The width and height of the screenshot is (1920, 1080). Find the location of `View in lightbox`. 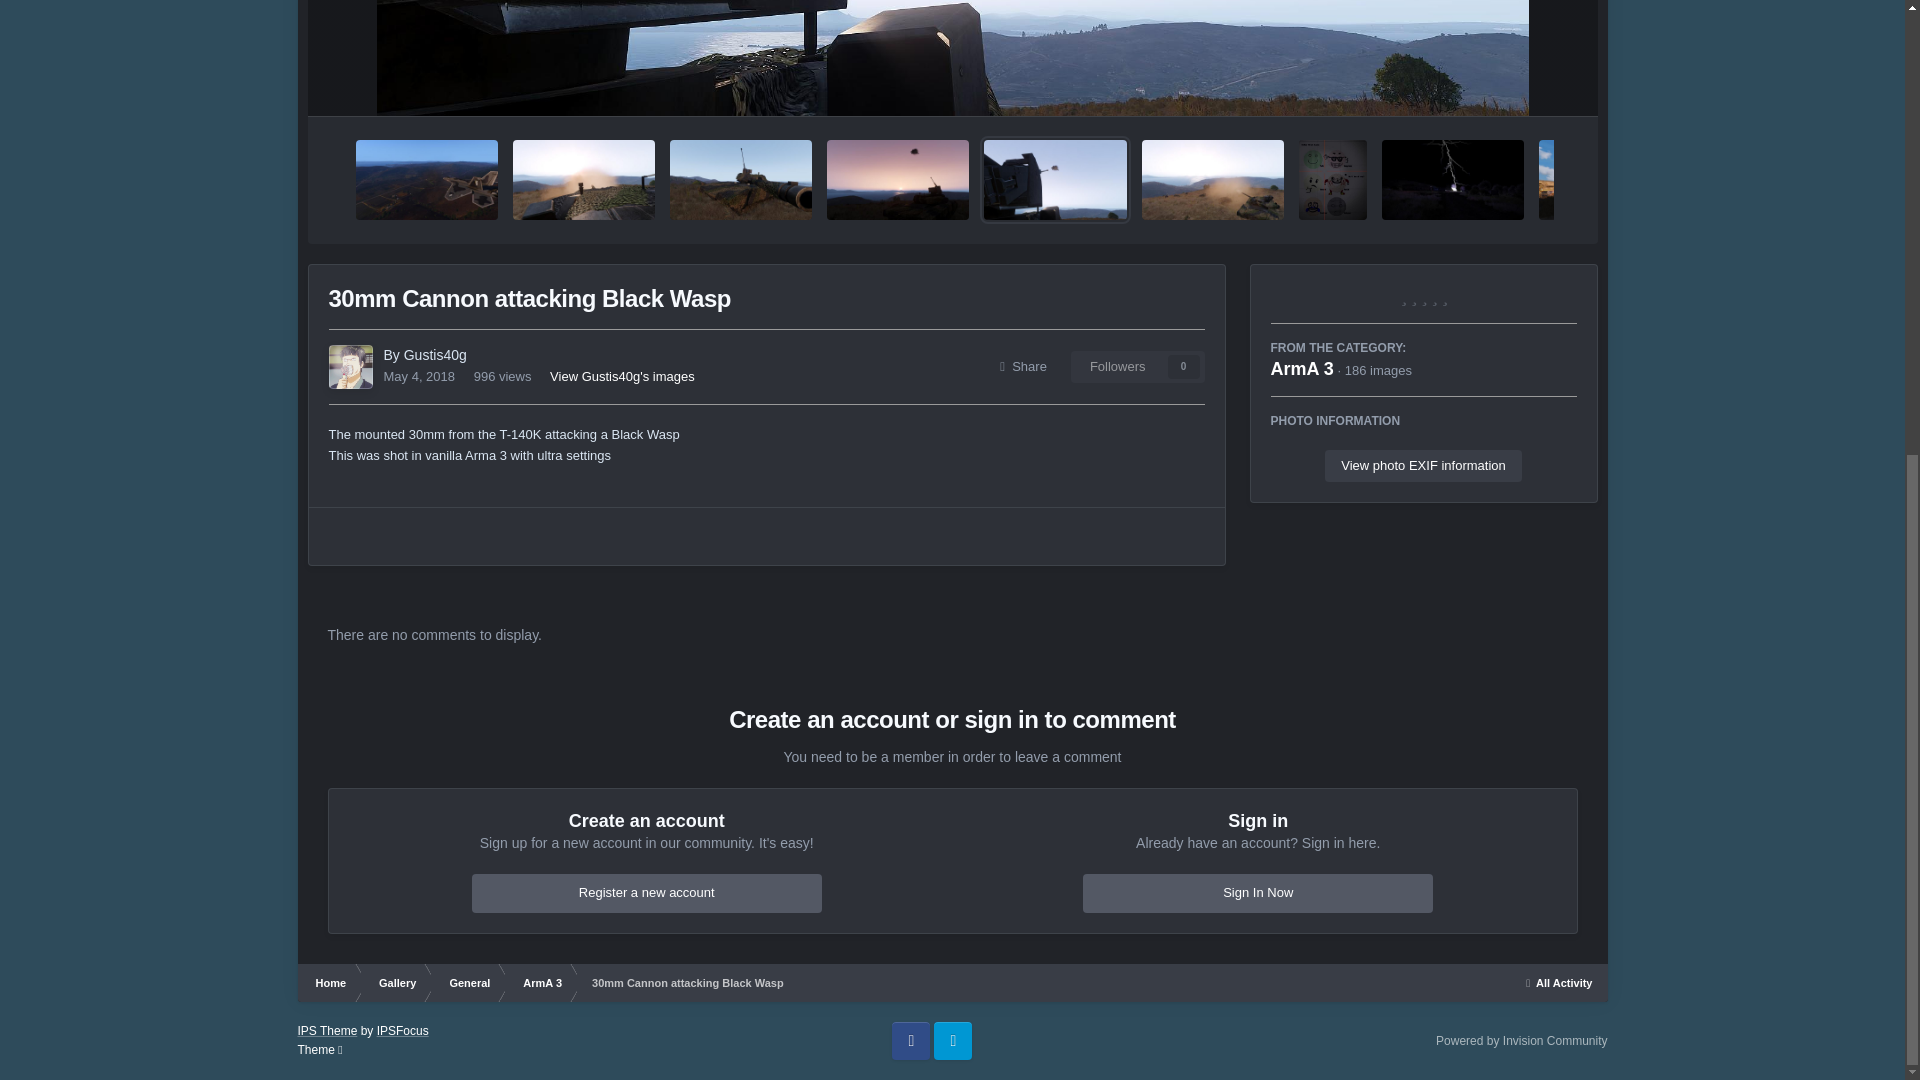

View in lightbox is located at coordinates (952, 58).